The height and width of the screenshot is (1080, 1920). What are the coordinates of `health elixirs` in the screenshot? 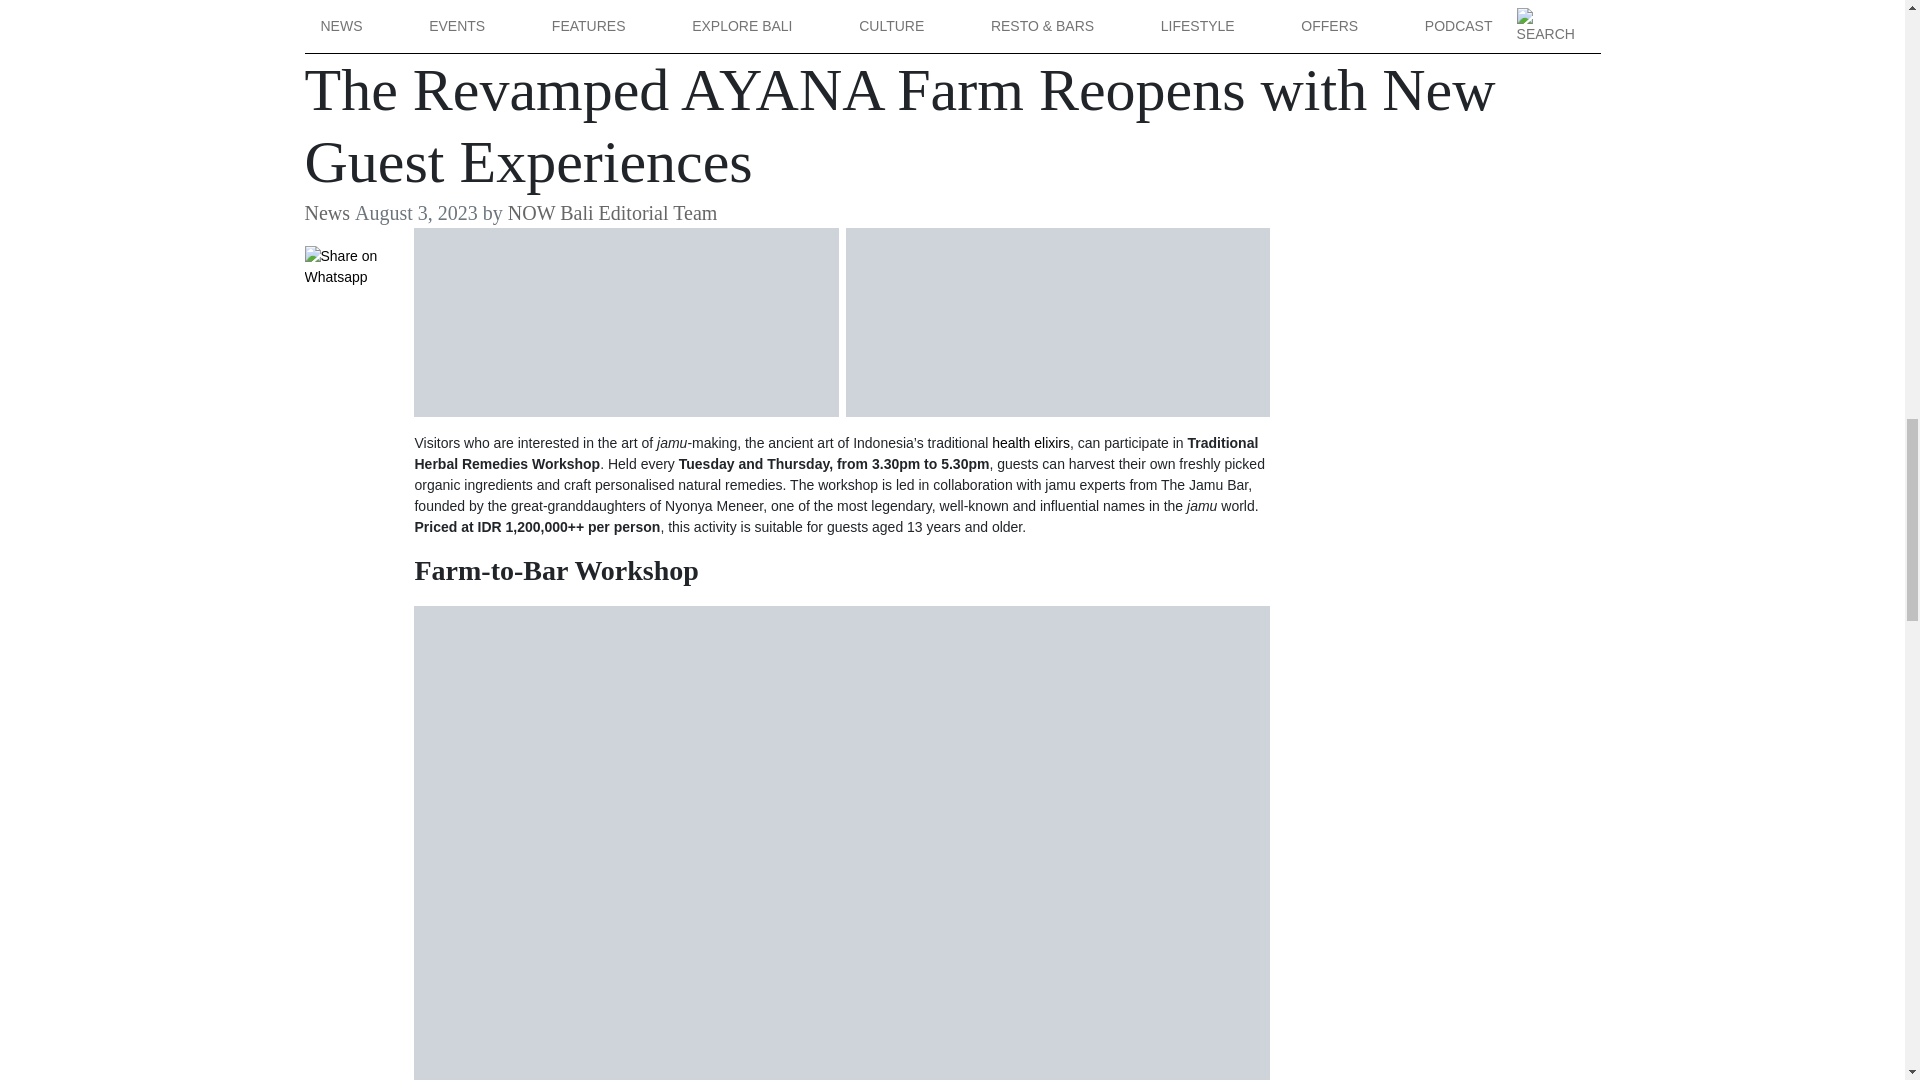 It's located at (1030, 443).